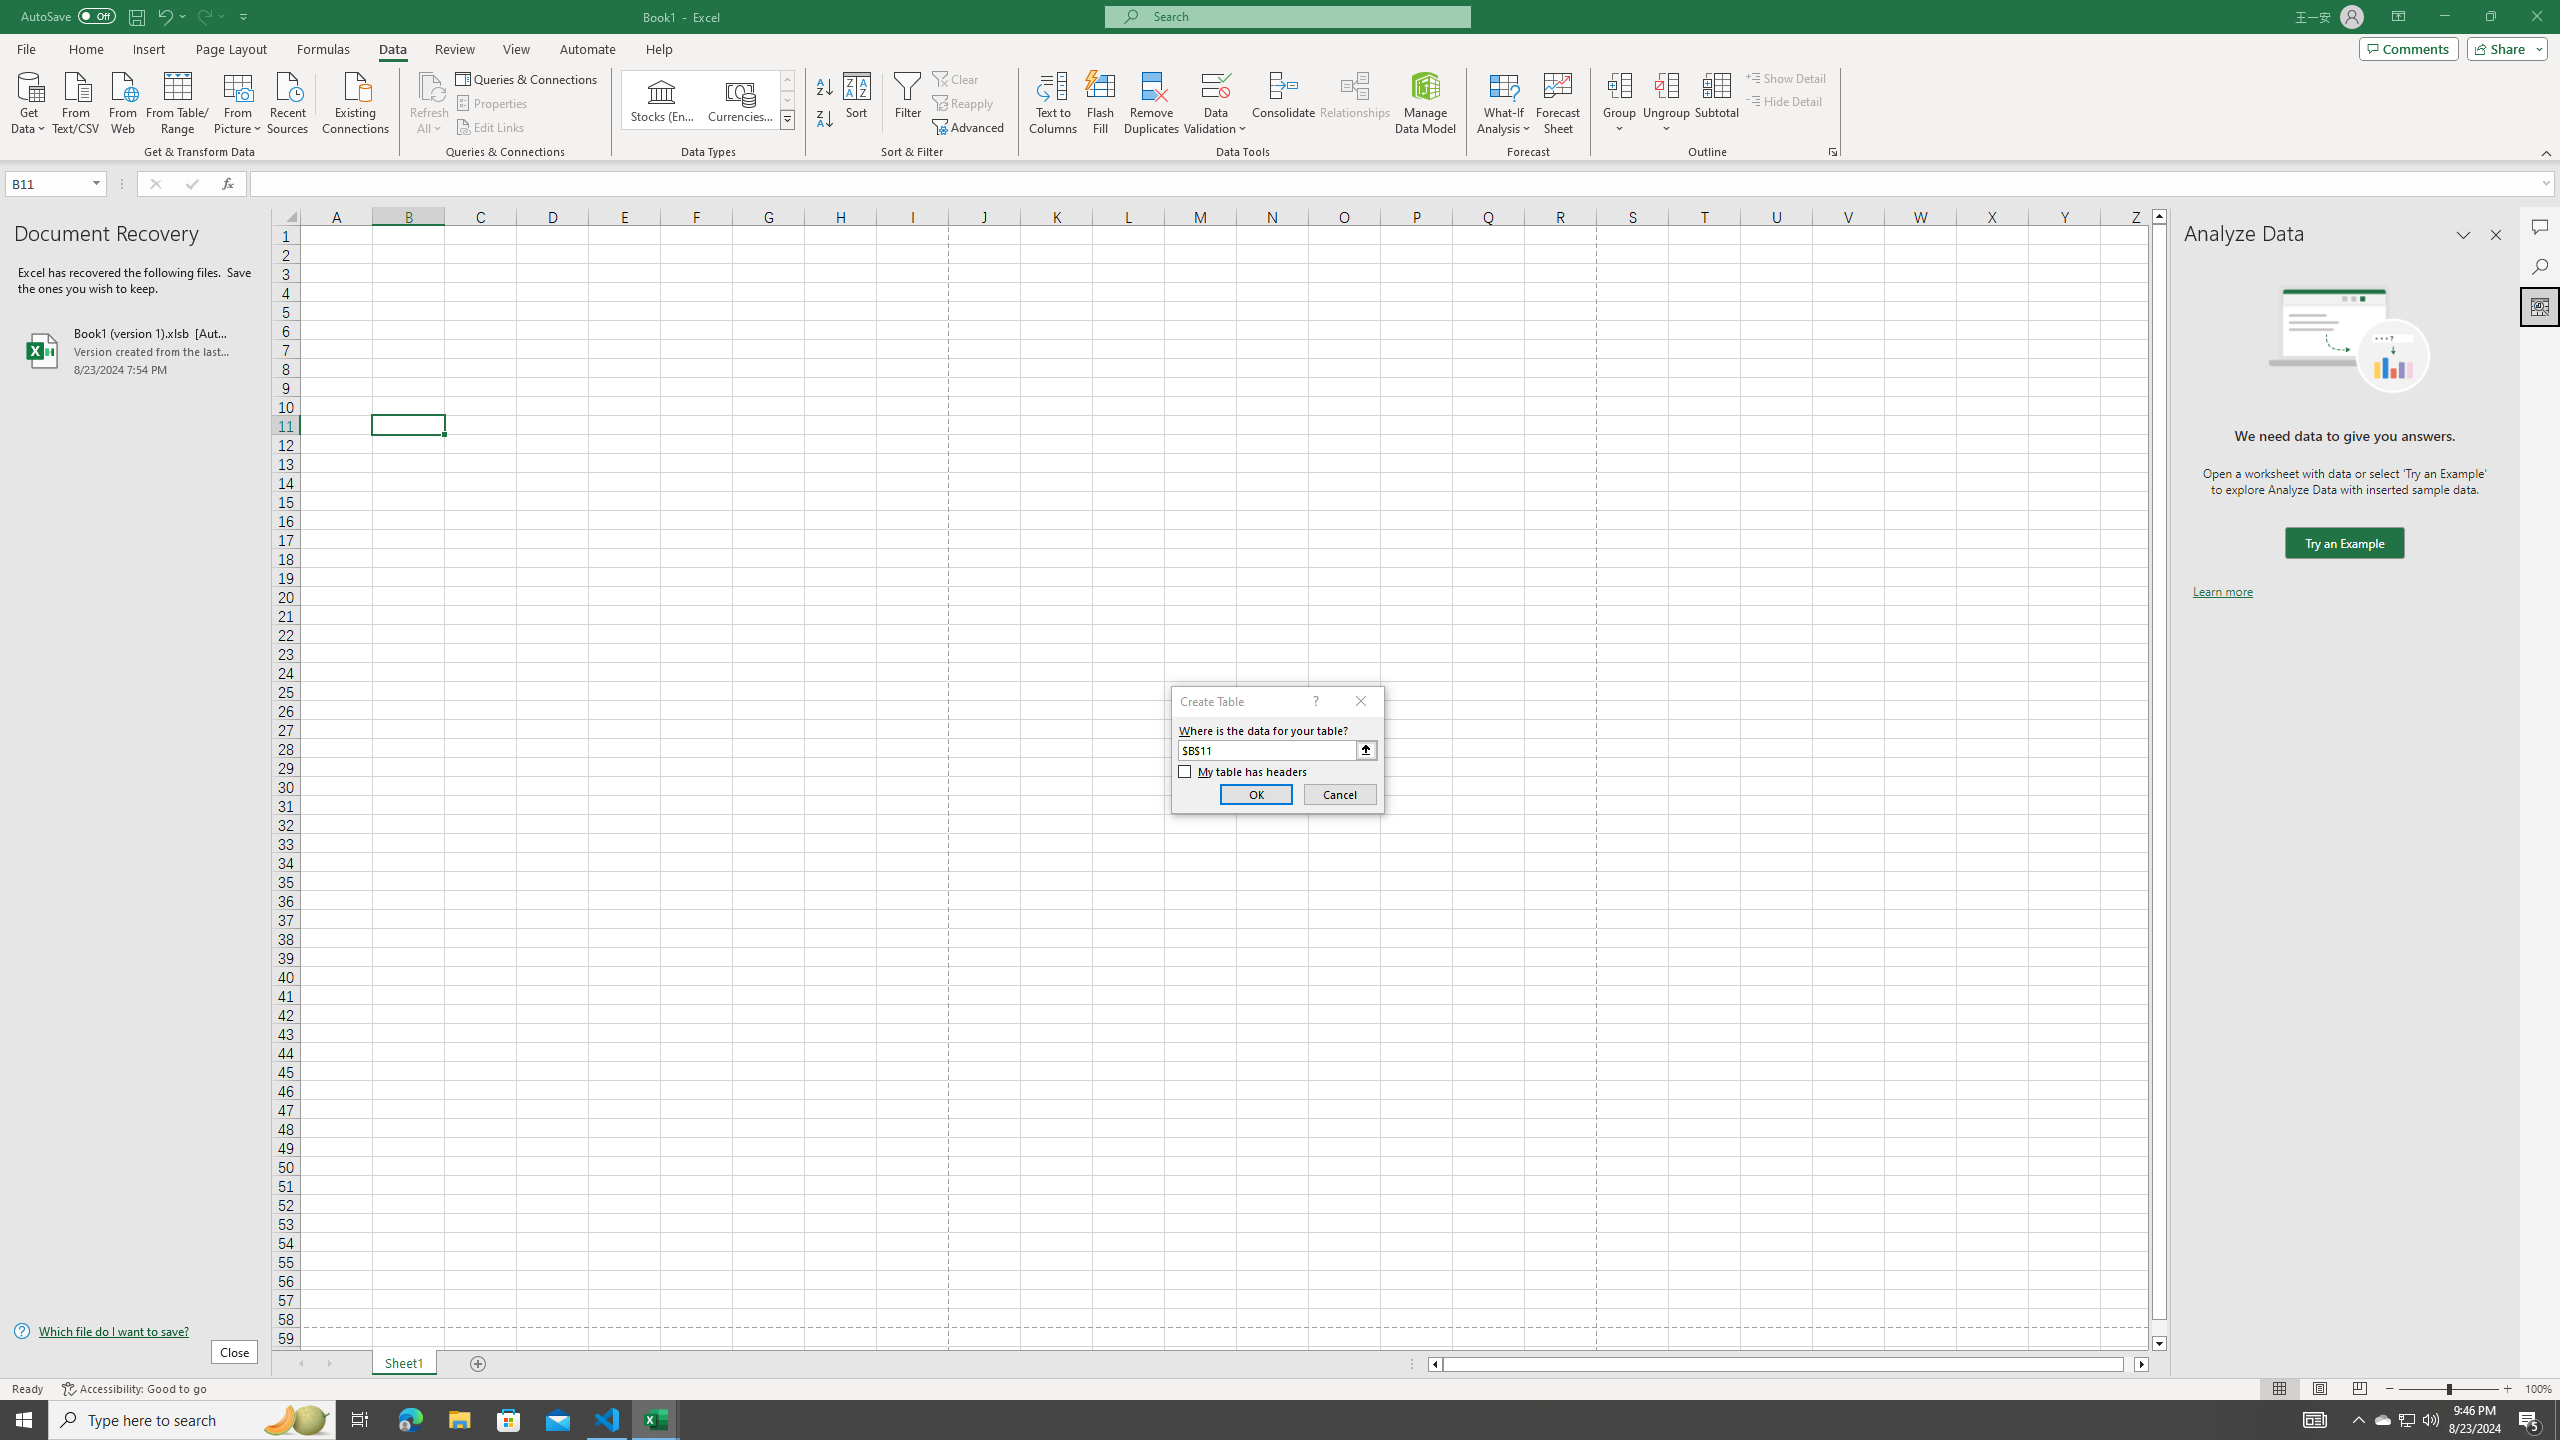  What do you see at coordinates (356, 101) in the screenshot?
I see `Existing Connections` at bounding box center [356, 101].